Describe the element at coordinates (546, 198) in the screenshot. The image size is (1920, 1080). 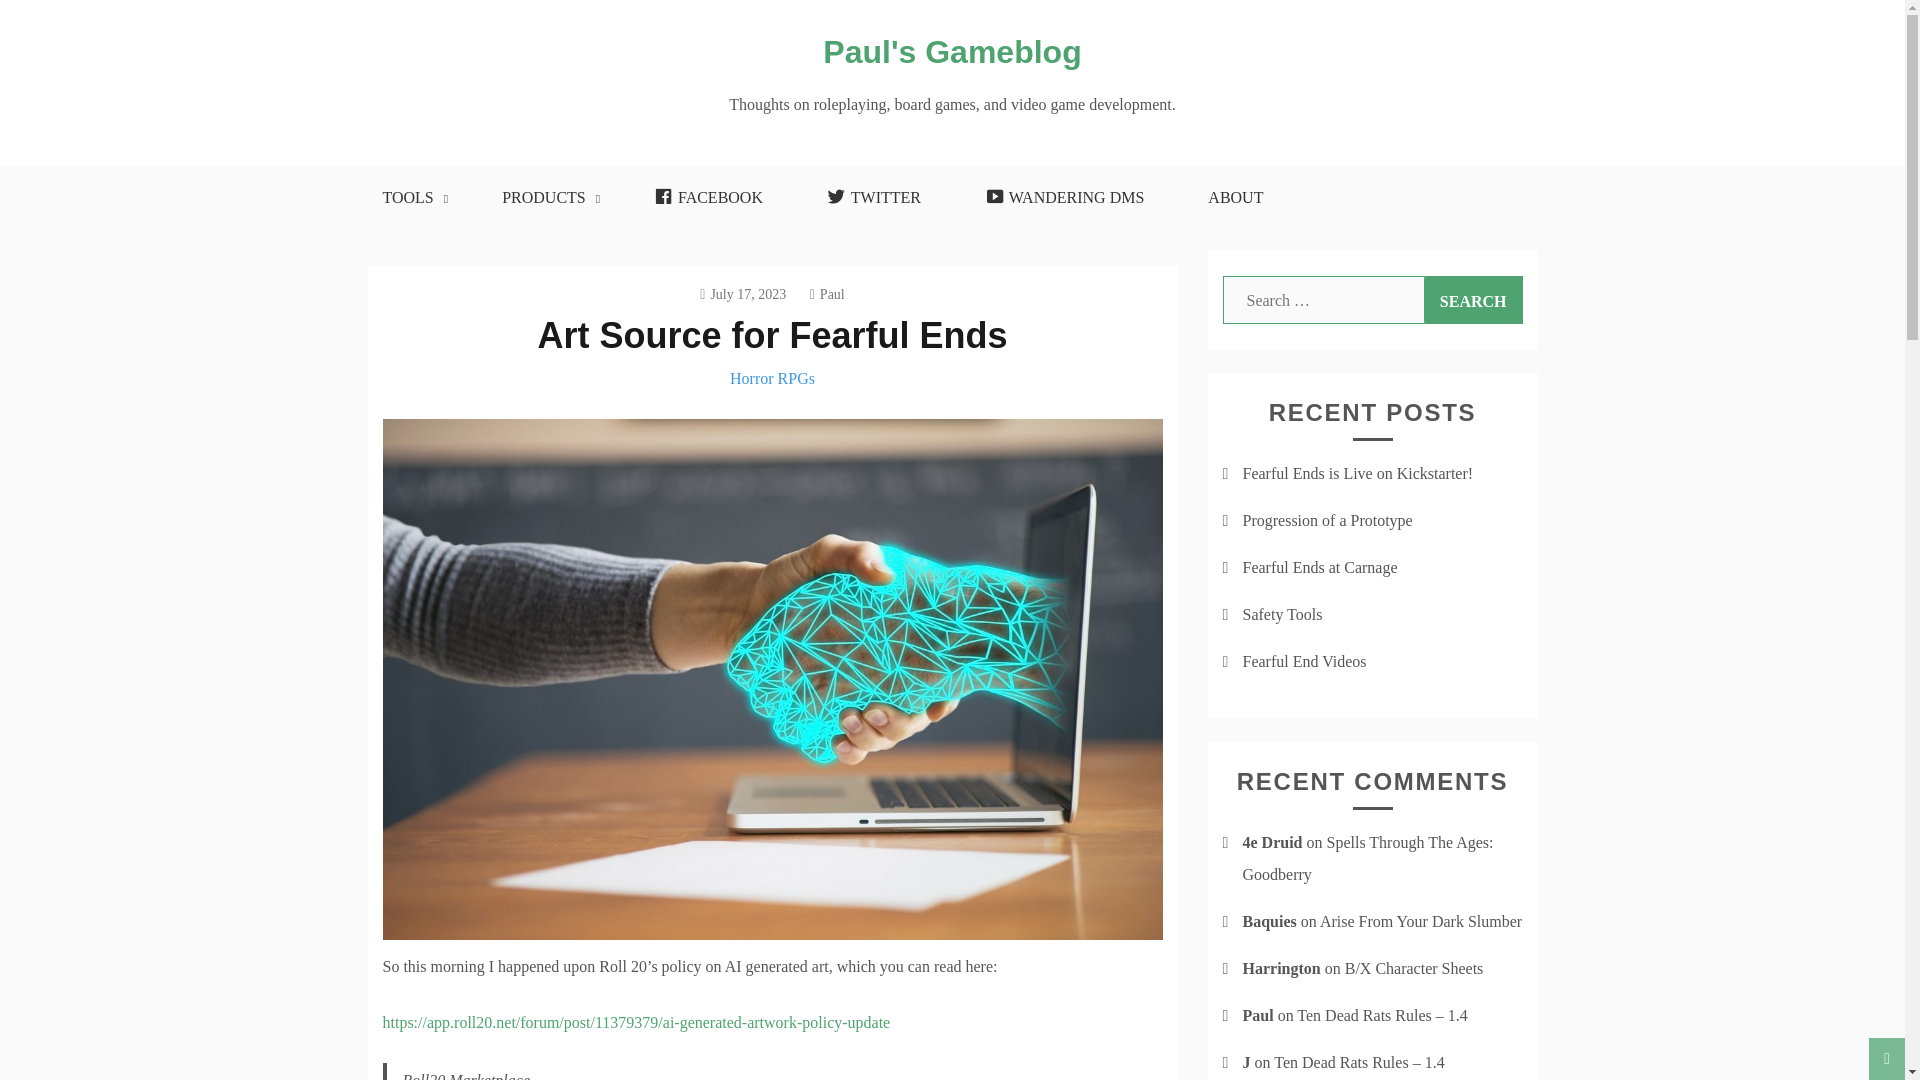
I see `PRODUCTS` at that location.